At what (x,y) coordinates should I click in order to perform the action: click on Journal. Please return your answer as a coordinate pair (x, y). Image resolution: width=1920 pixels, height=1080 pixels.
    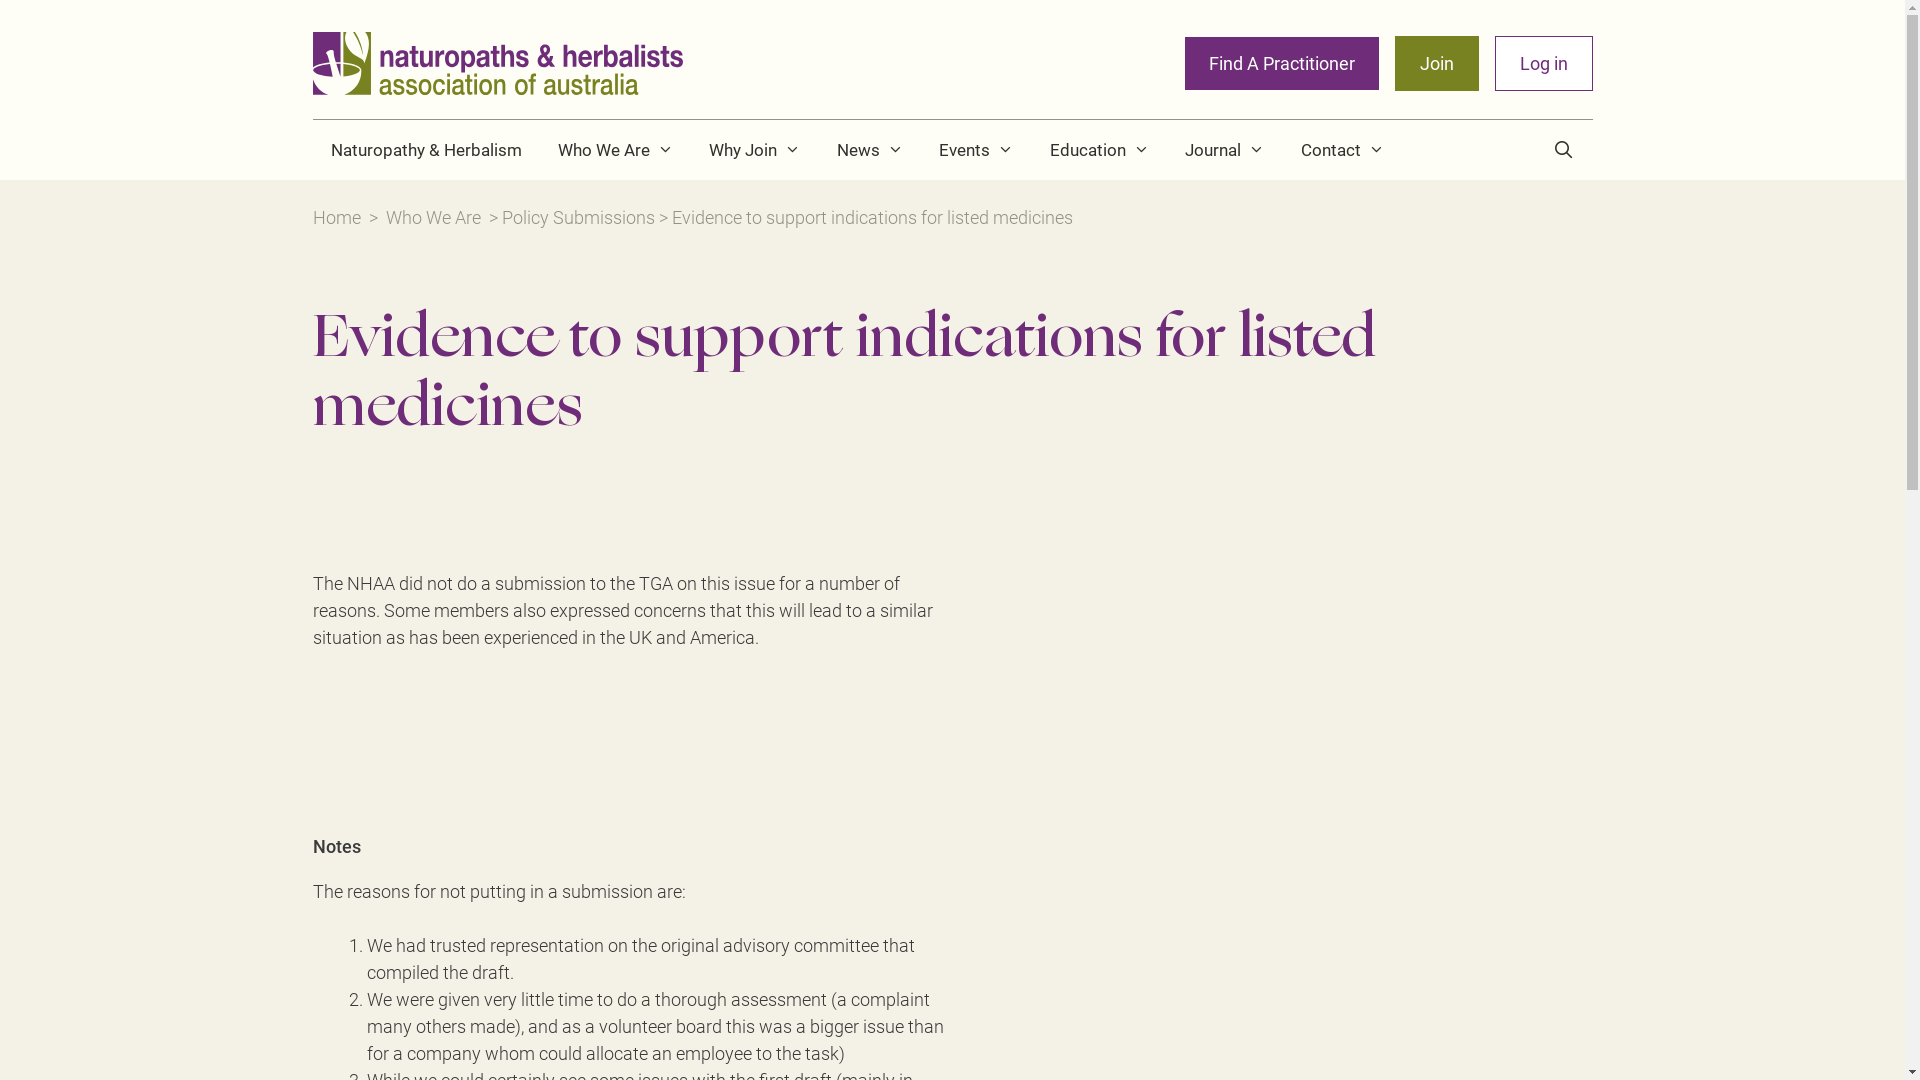
    Looking at the image, I should click on (1225, 150).